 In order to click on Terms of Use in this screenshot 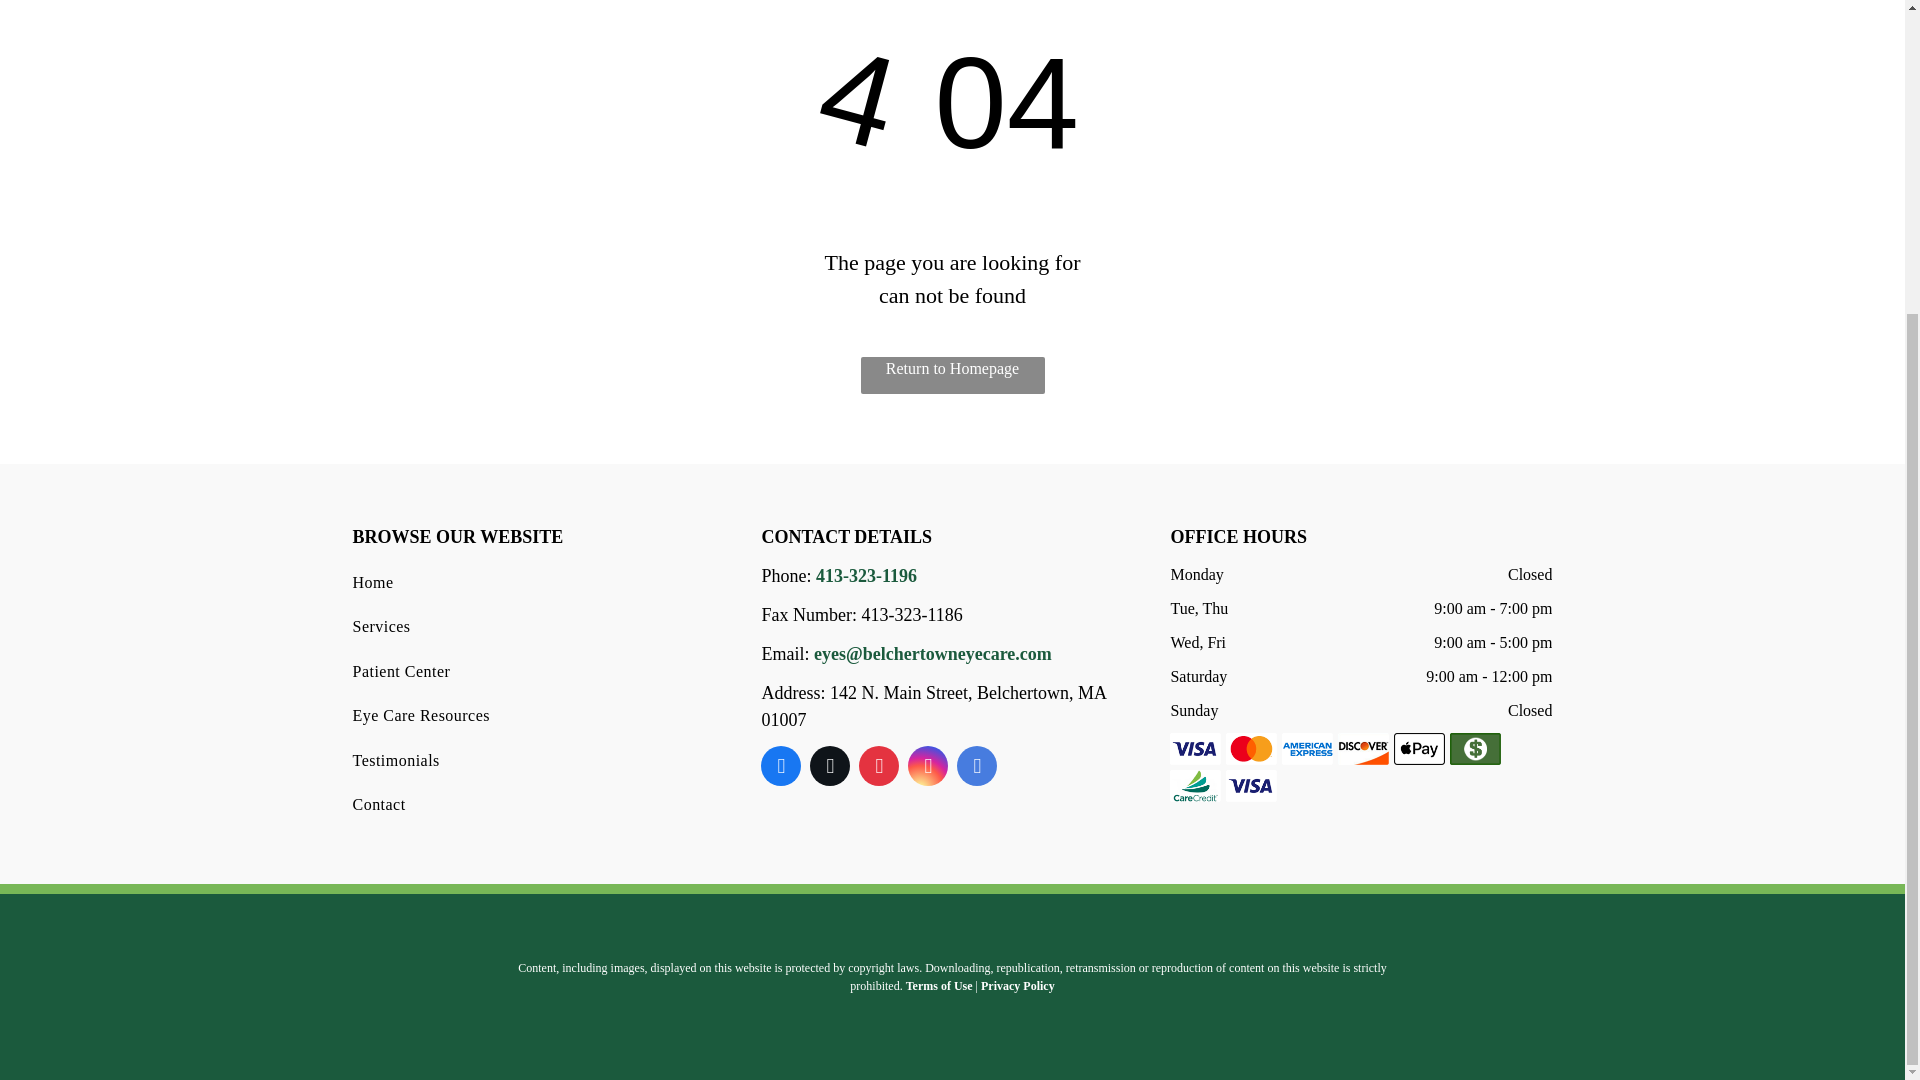, I will do `click(940, 985)`.